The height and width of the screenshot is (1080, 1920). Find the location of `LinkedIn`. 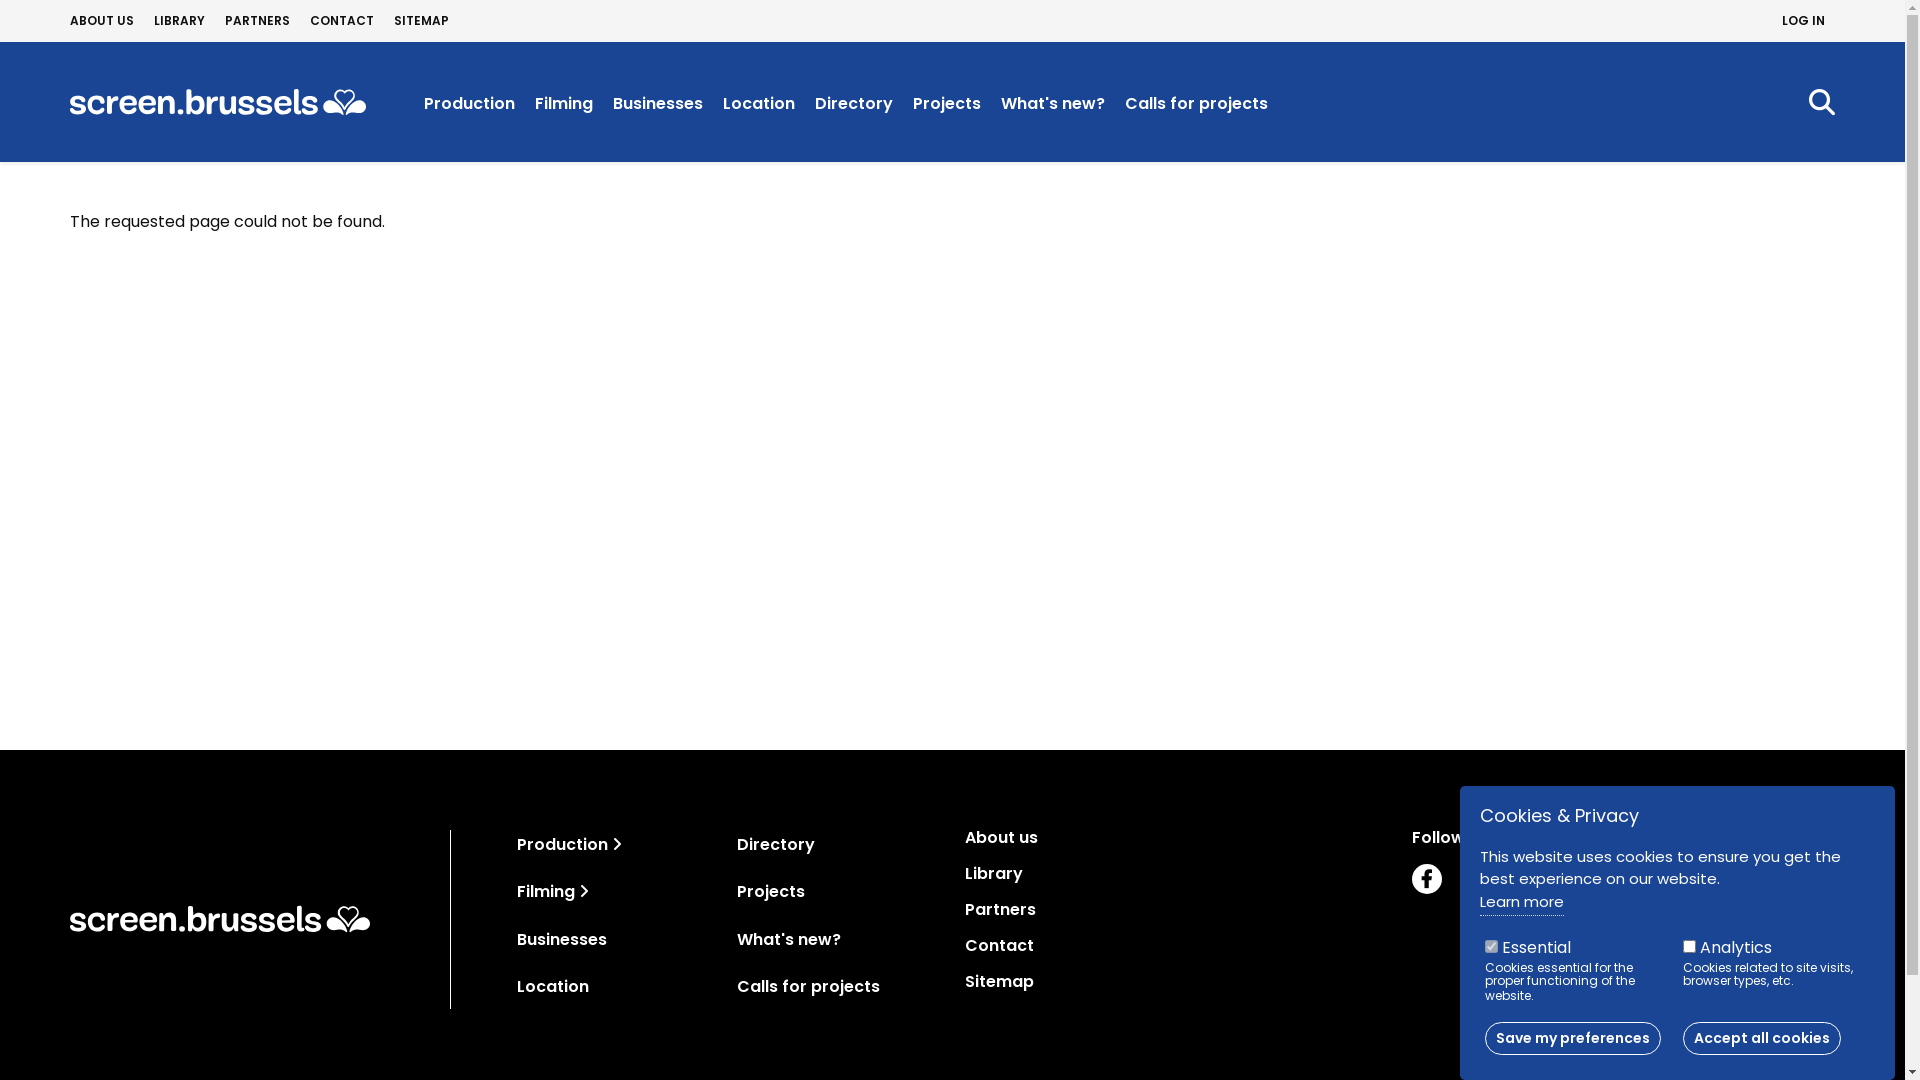

LinkedIn is located at coordinates (1527, 878).